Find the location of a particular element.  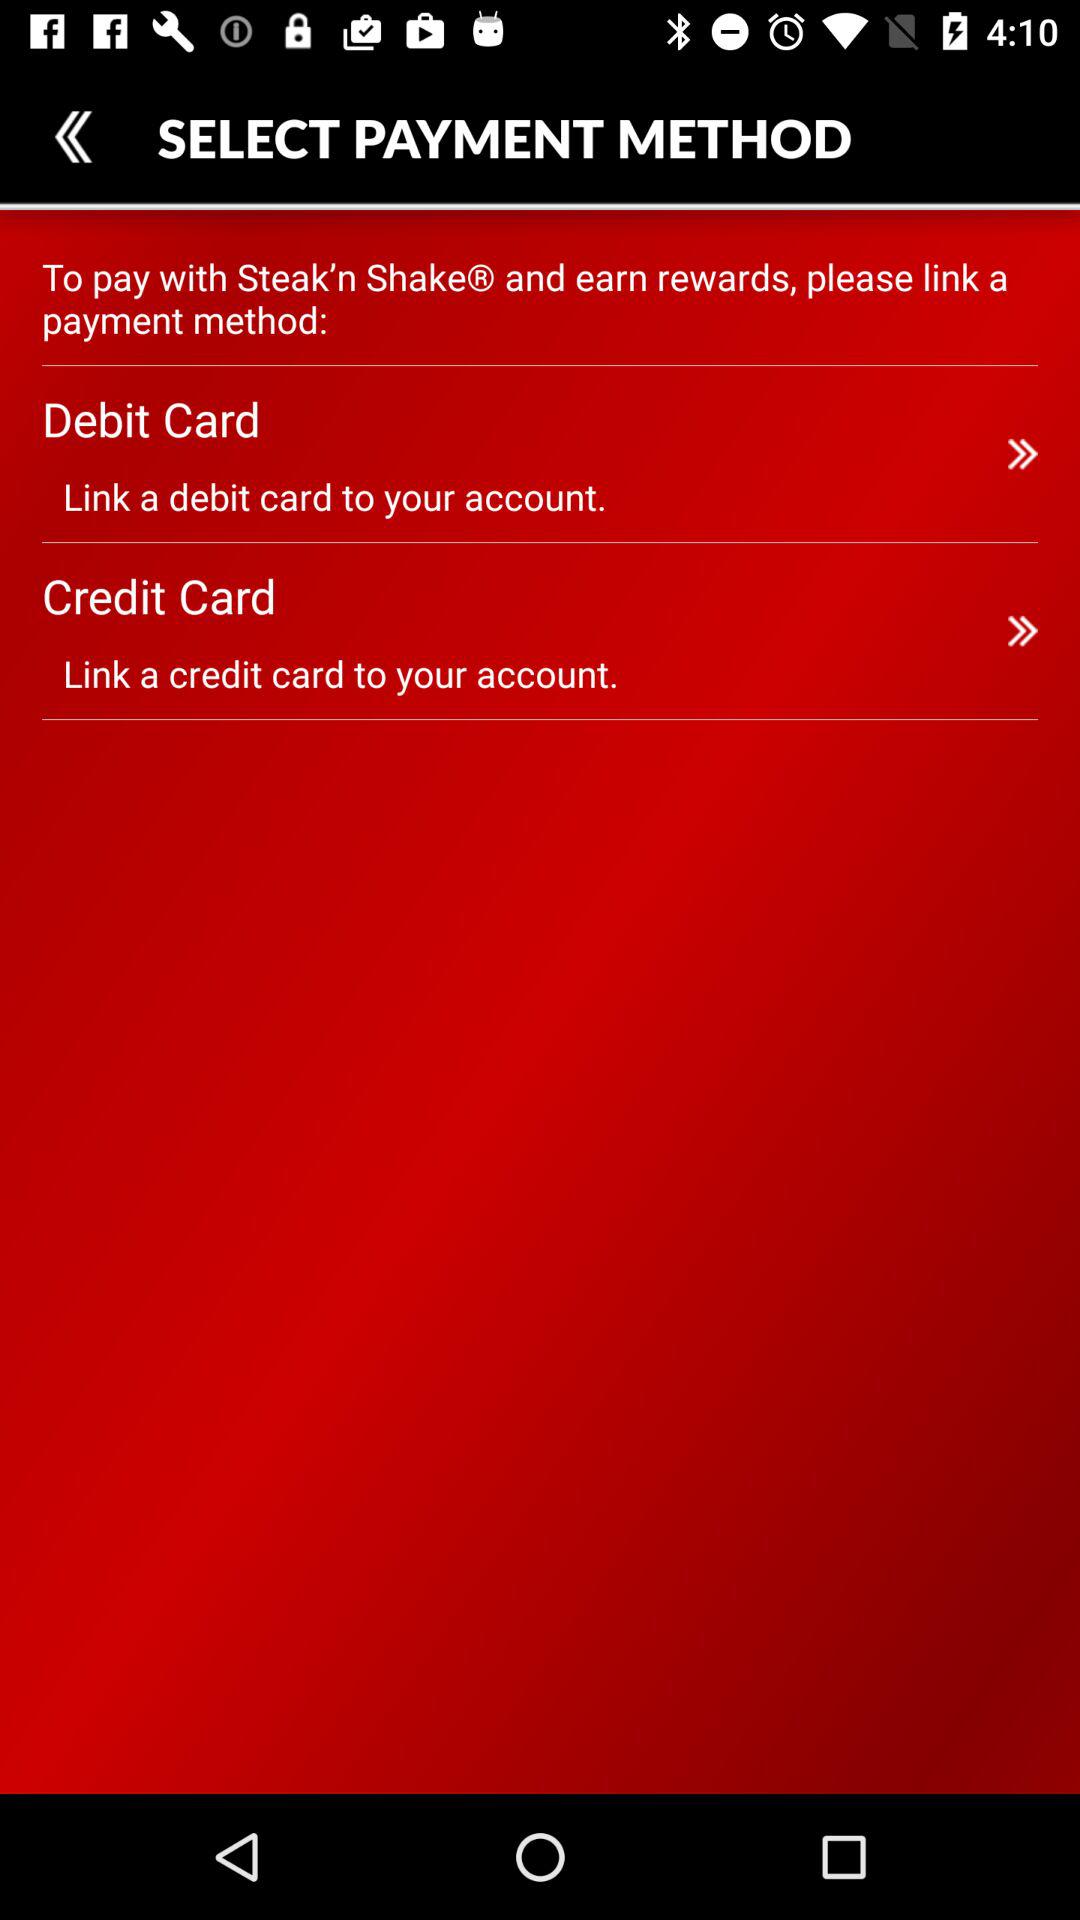

select icon to the left of the select payment method app is located at coordinates (73, 136).